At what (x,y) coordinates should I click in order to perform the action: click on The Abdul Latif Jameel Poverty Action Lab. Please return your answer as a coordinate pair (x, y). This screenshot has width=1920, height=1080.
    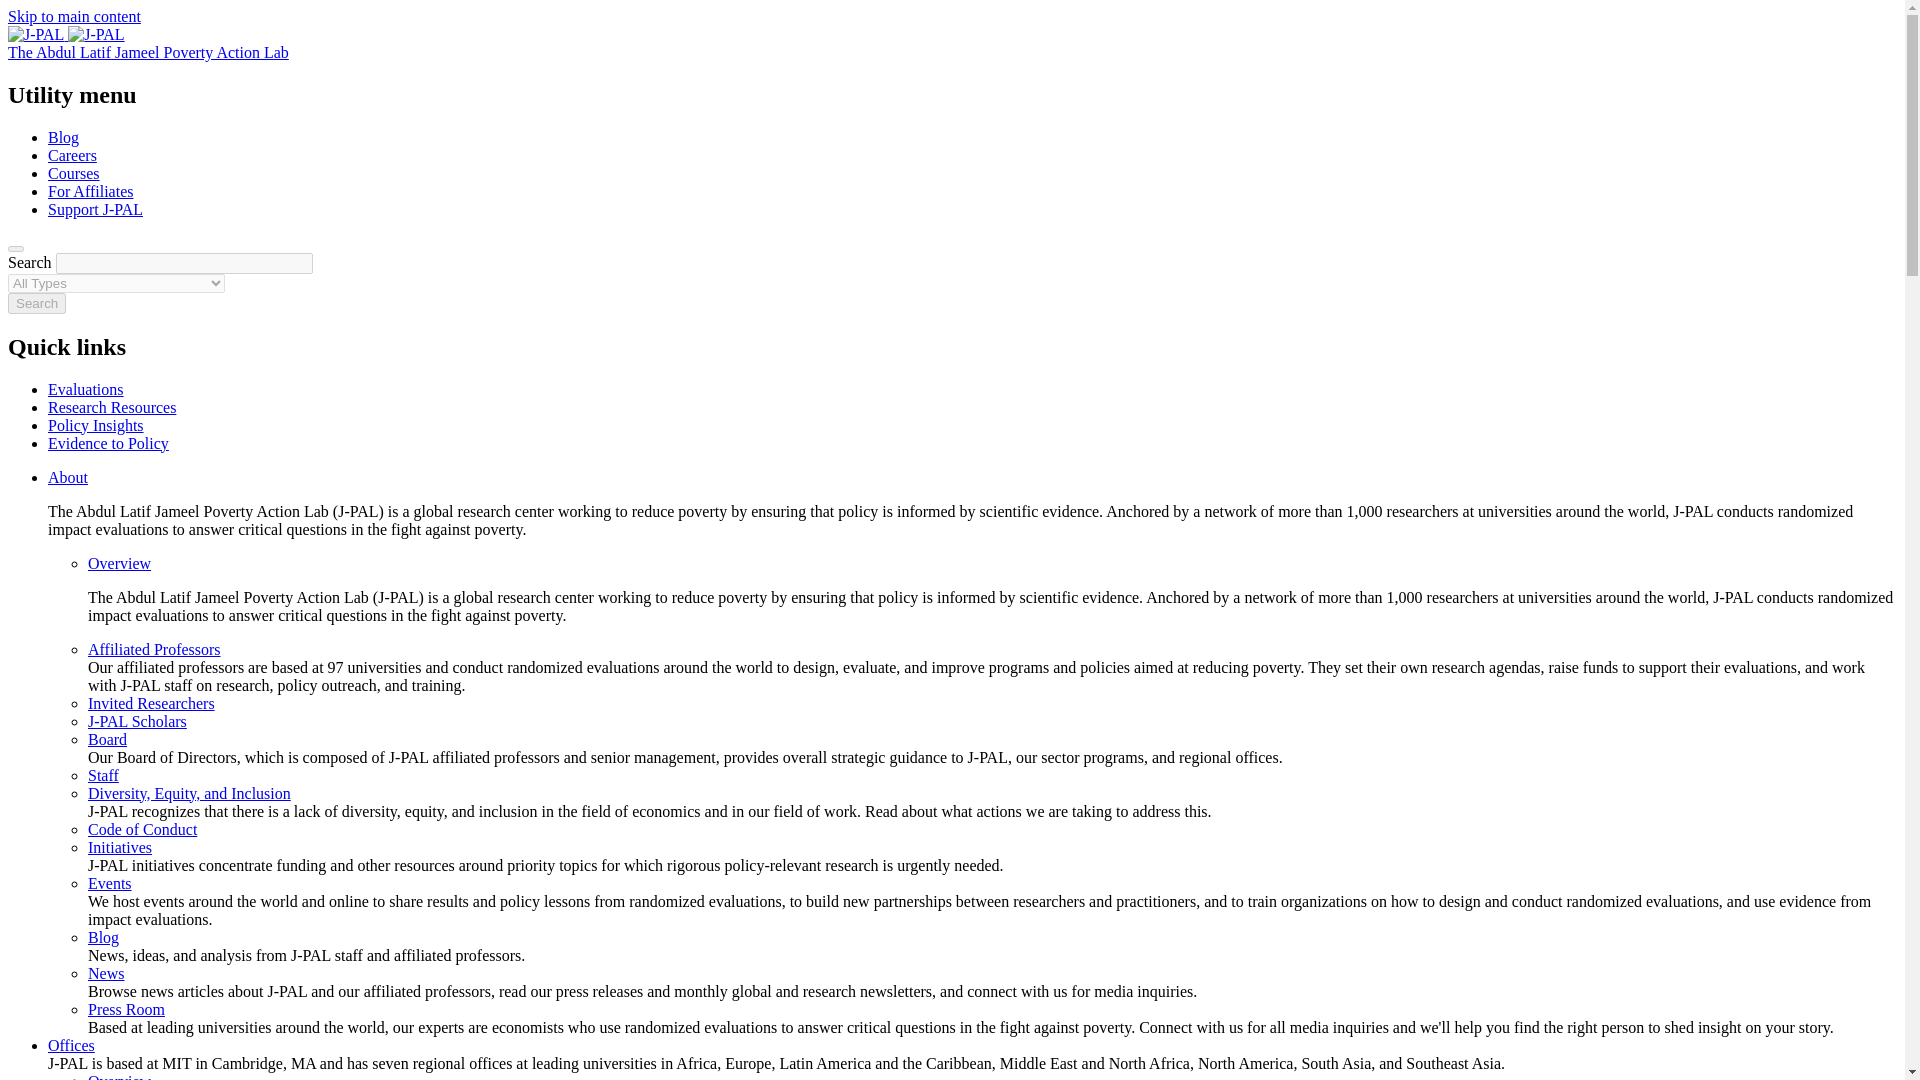
    Looking at the image, I should click on (148, 52).